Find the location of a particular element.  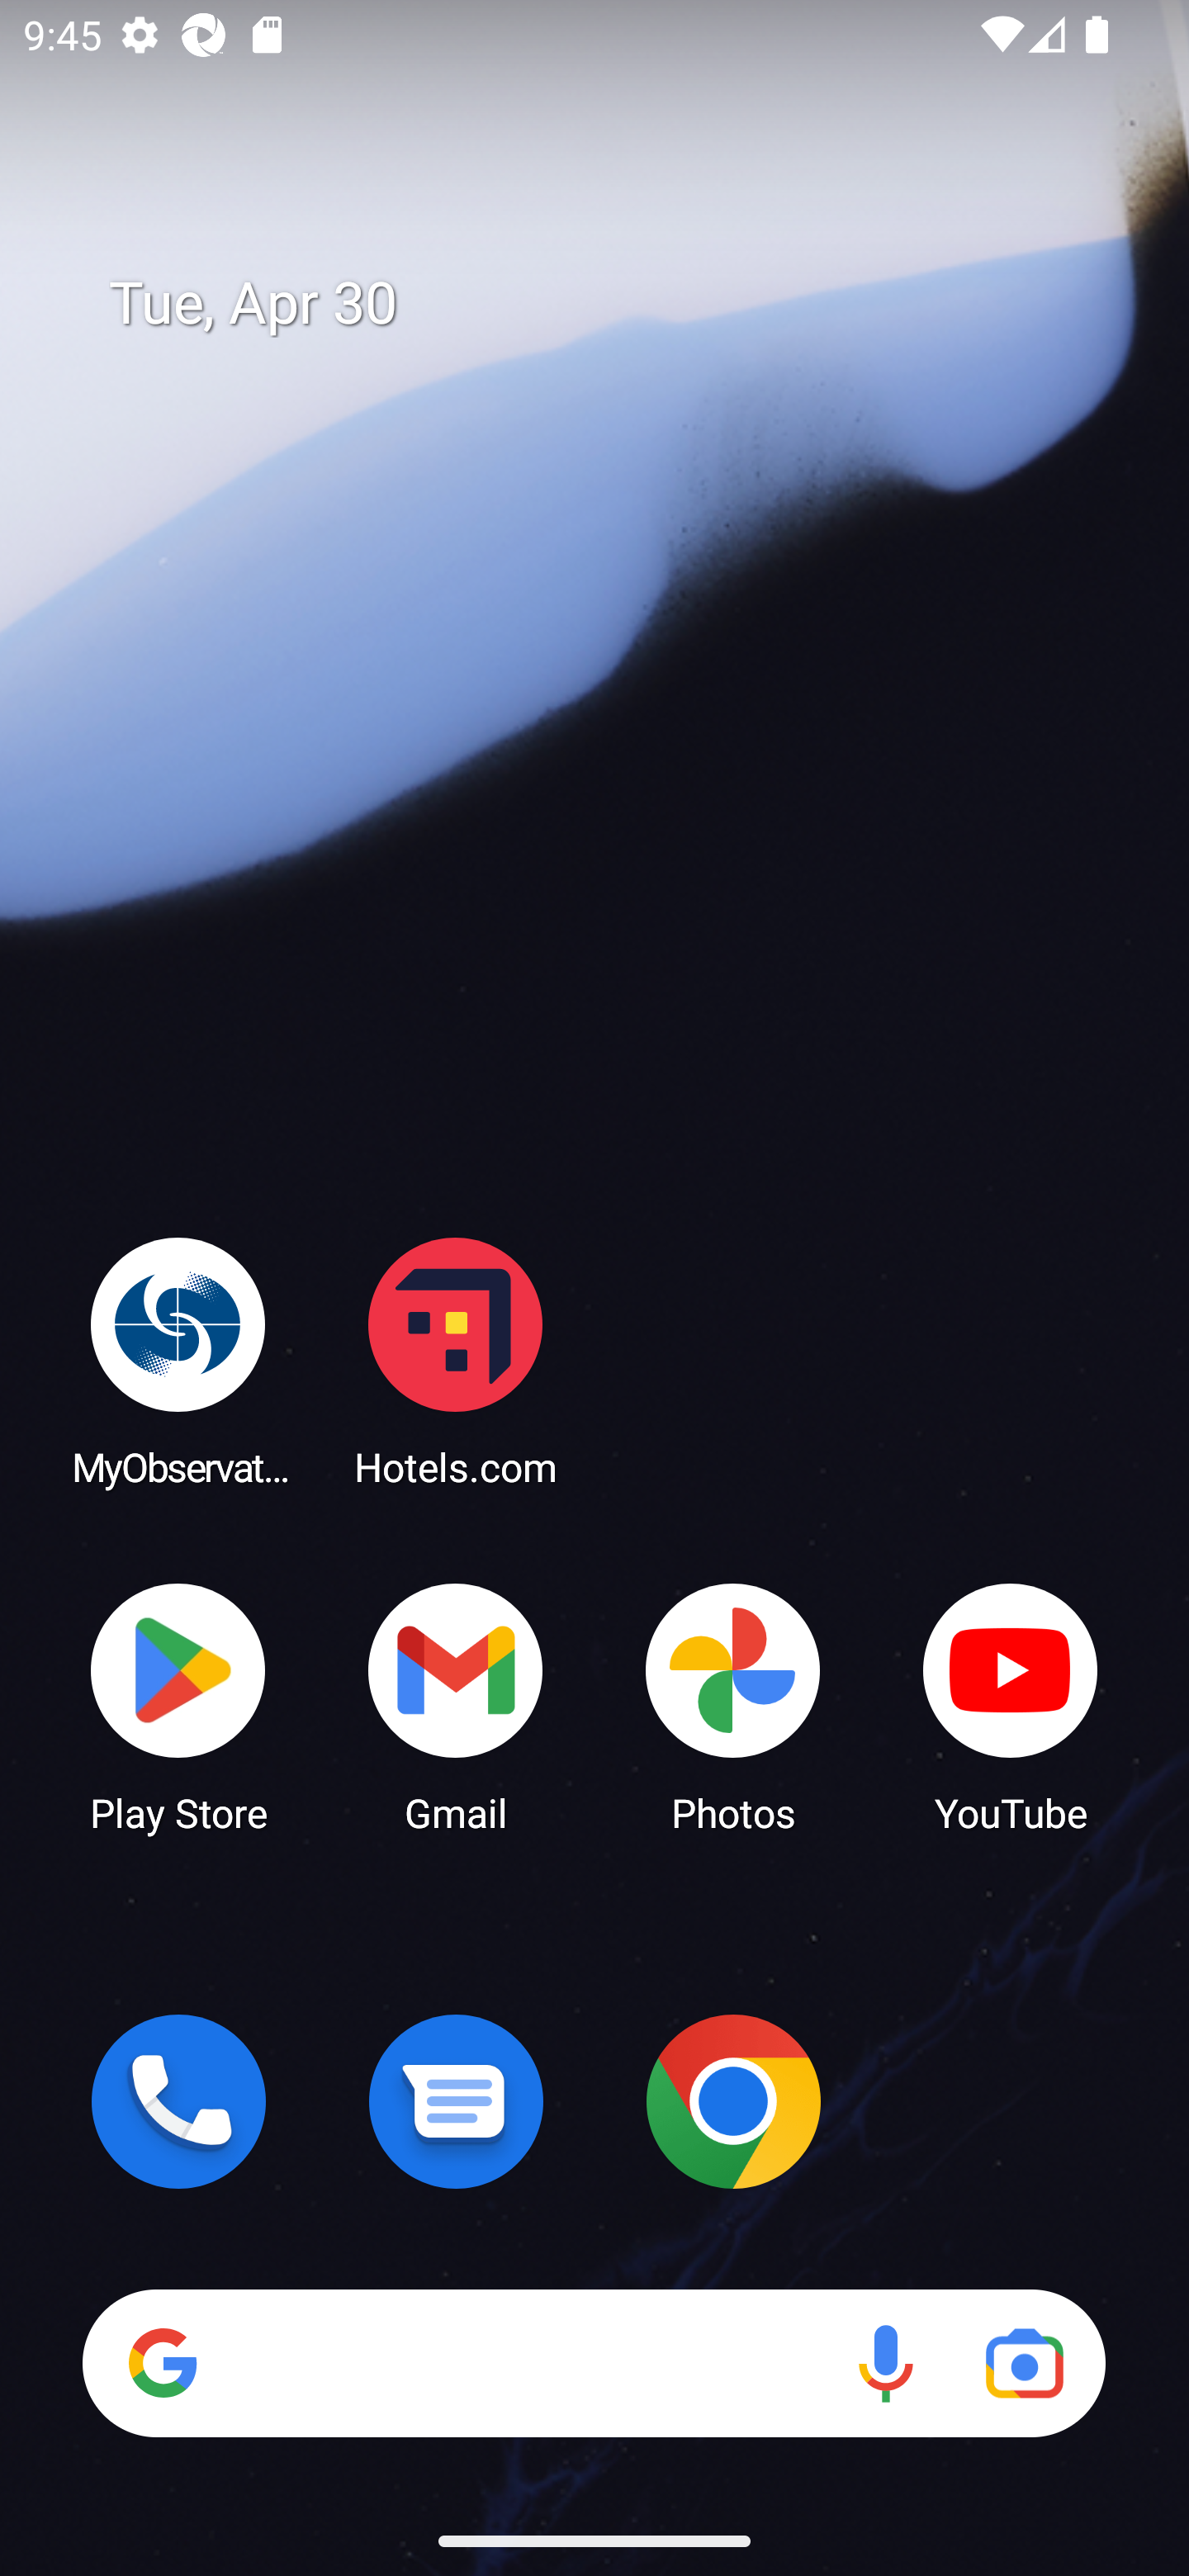

Phone is located at coordinates (178, 2101).